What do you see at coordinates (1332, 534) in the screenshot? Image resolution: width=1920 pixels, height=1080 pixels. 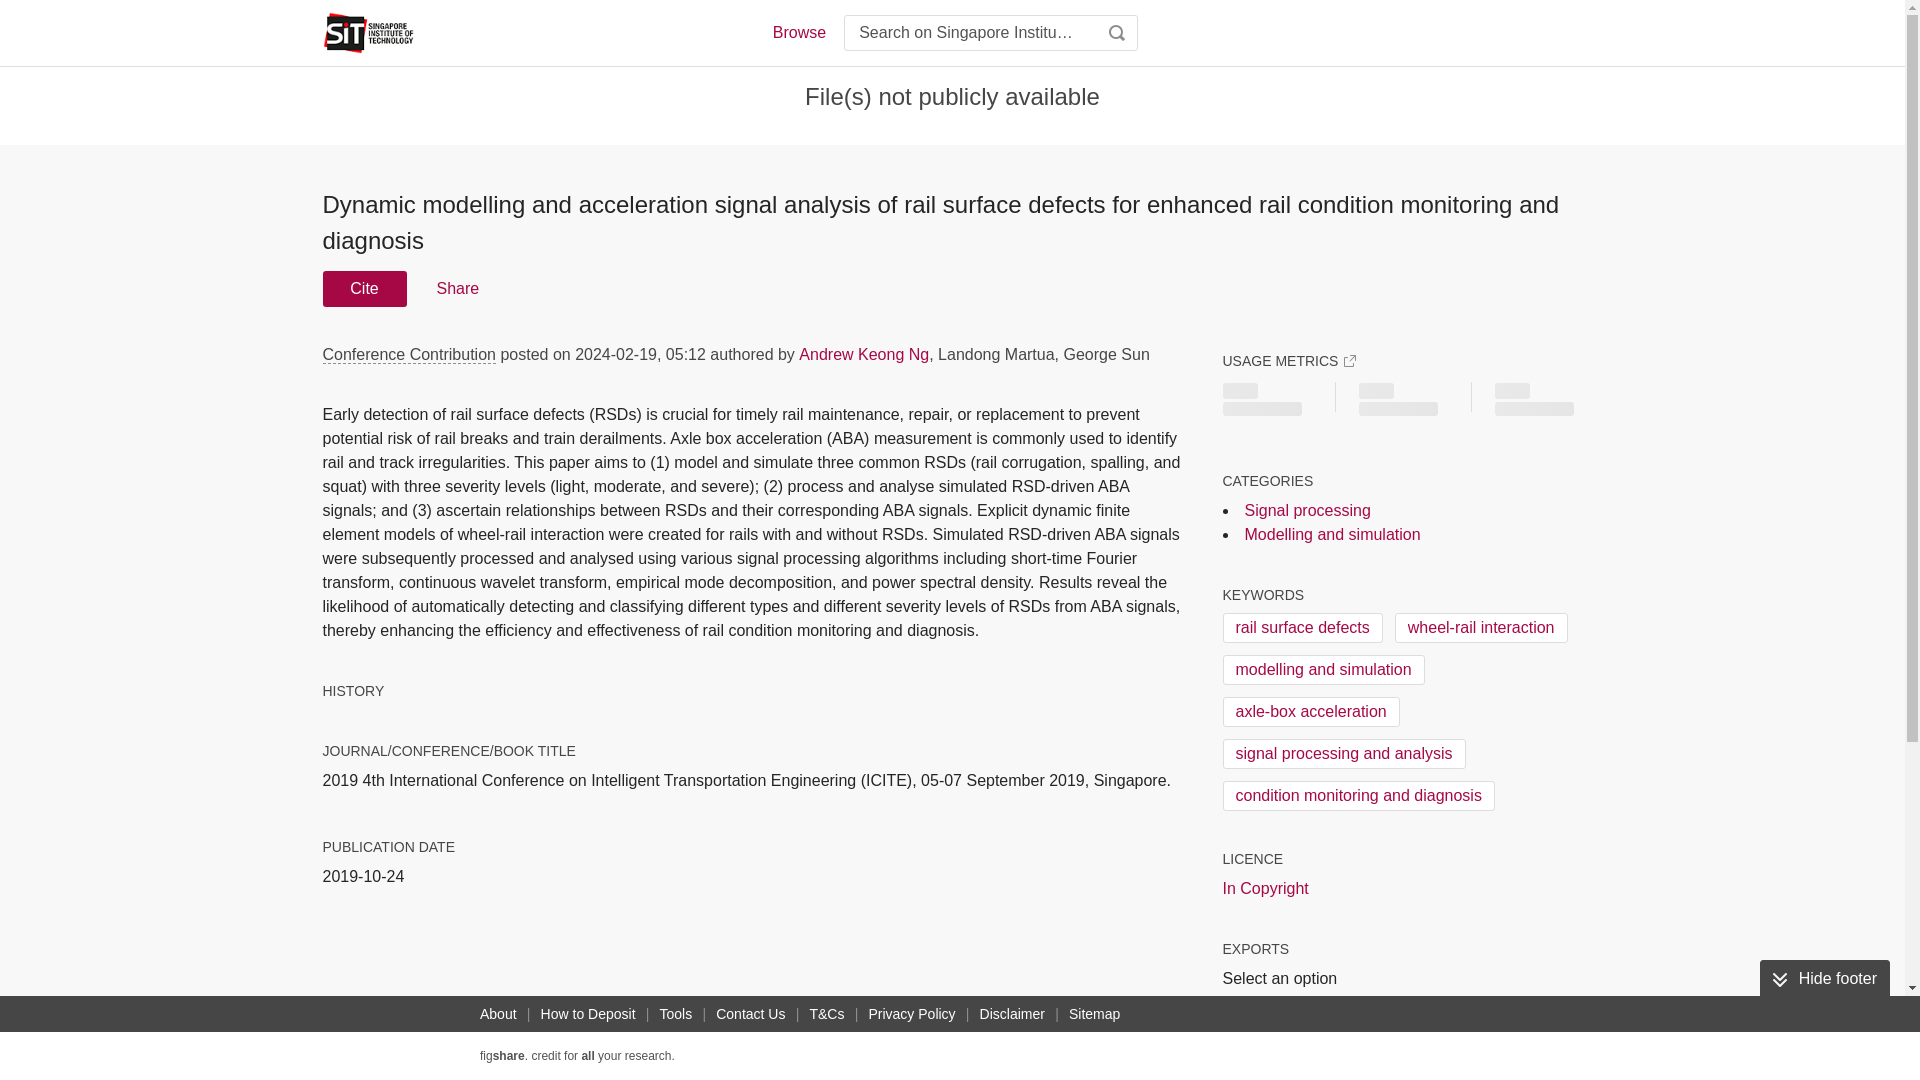 I see `Modelling and simulation` at bounding box center [1332, 534].